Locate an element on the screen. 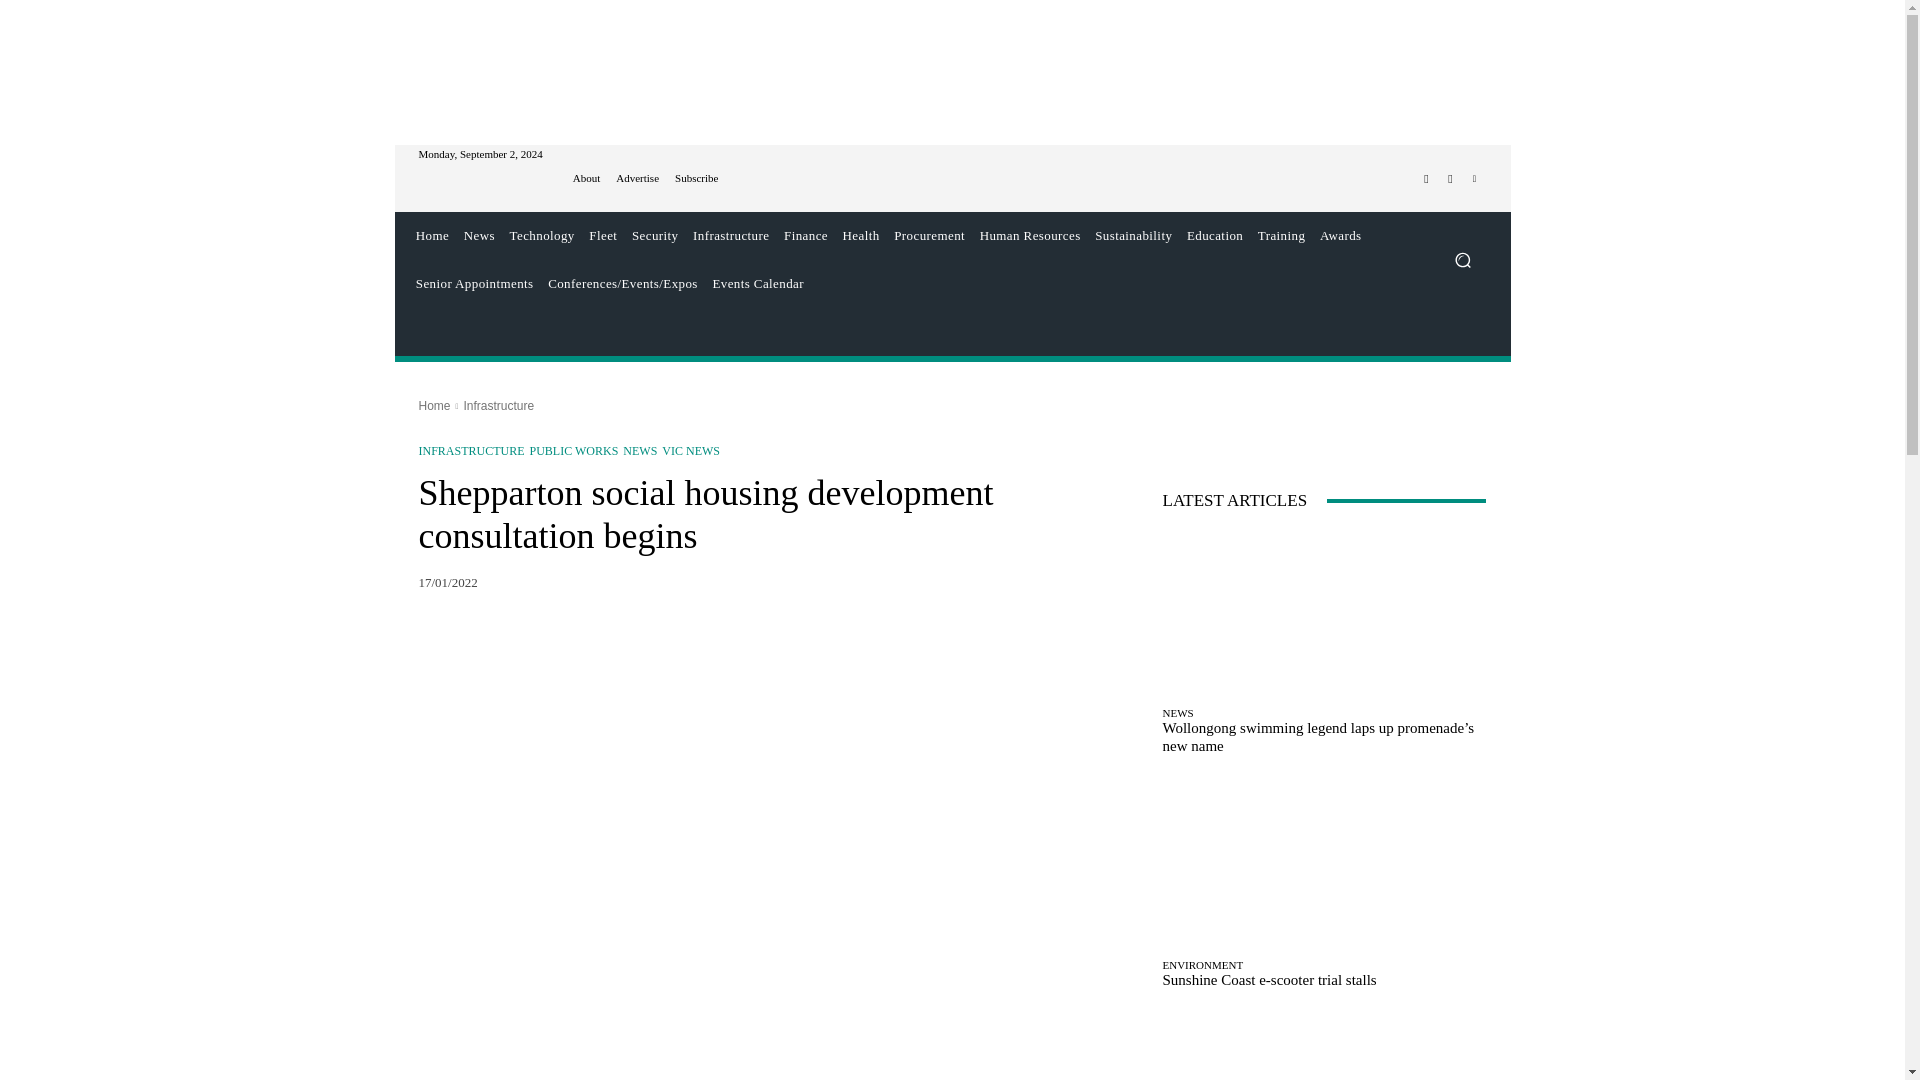 Image resolution: width=1920 pixels, height=1080 pixels. Facebook is located at coordinates (1426, 179).